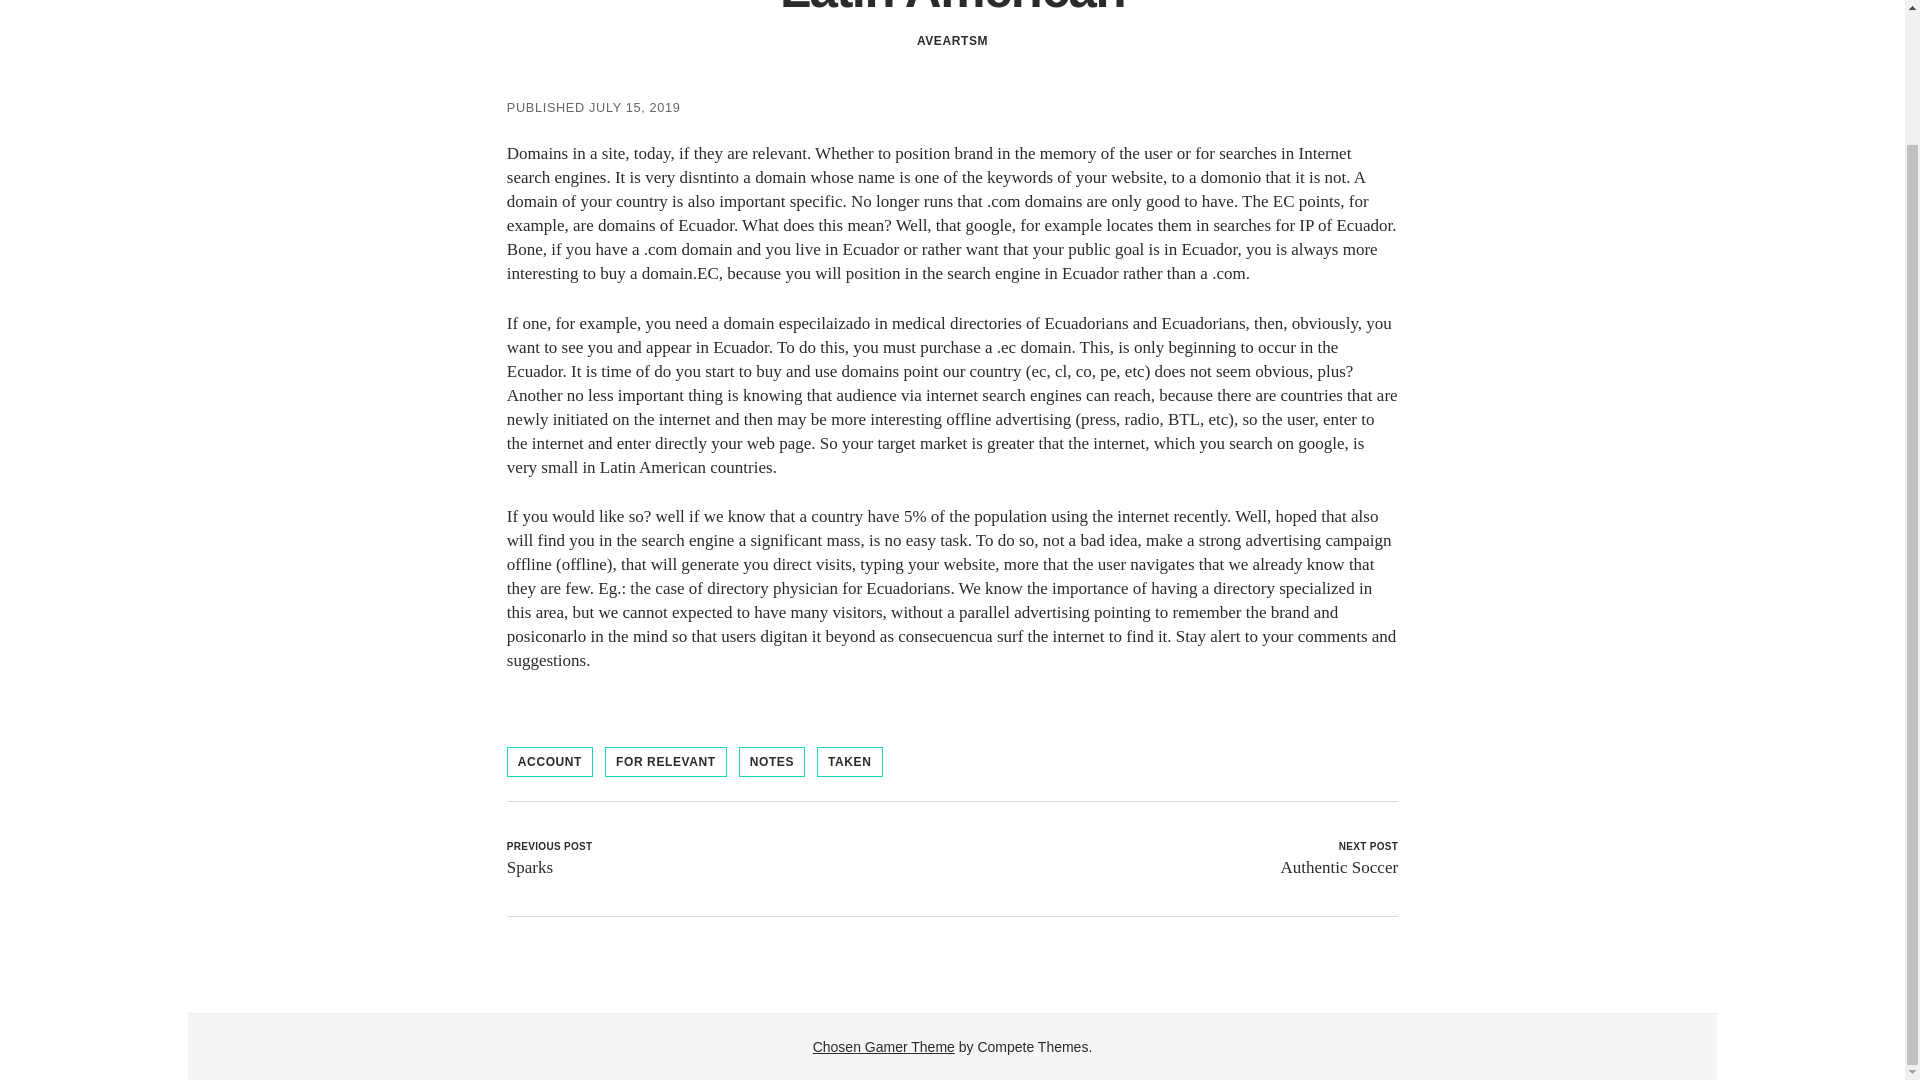  What do you see at coordinates (666, 762) in the screenshot?
I see `FOR RELEVANT` at bounding box center [666, 762].